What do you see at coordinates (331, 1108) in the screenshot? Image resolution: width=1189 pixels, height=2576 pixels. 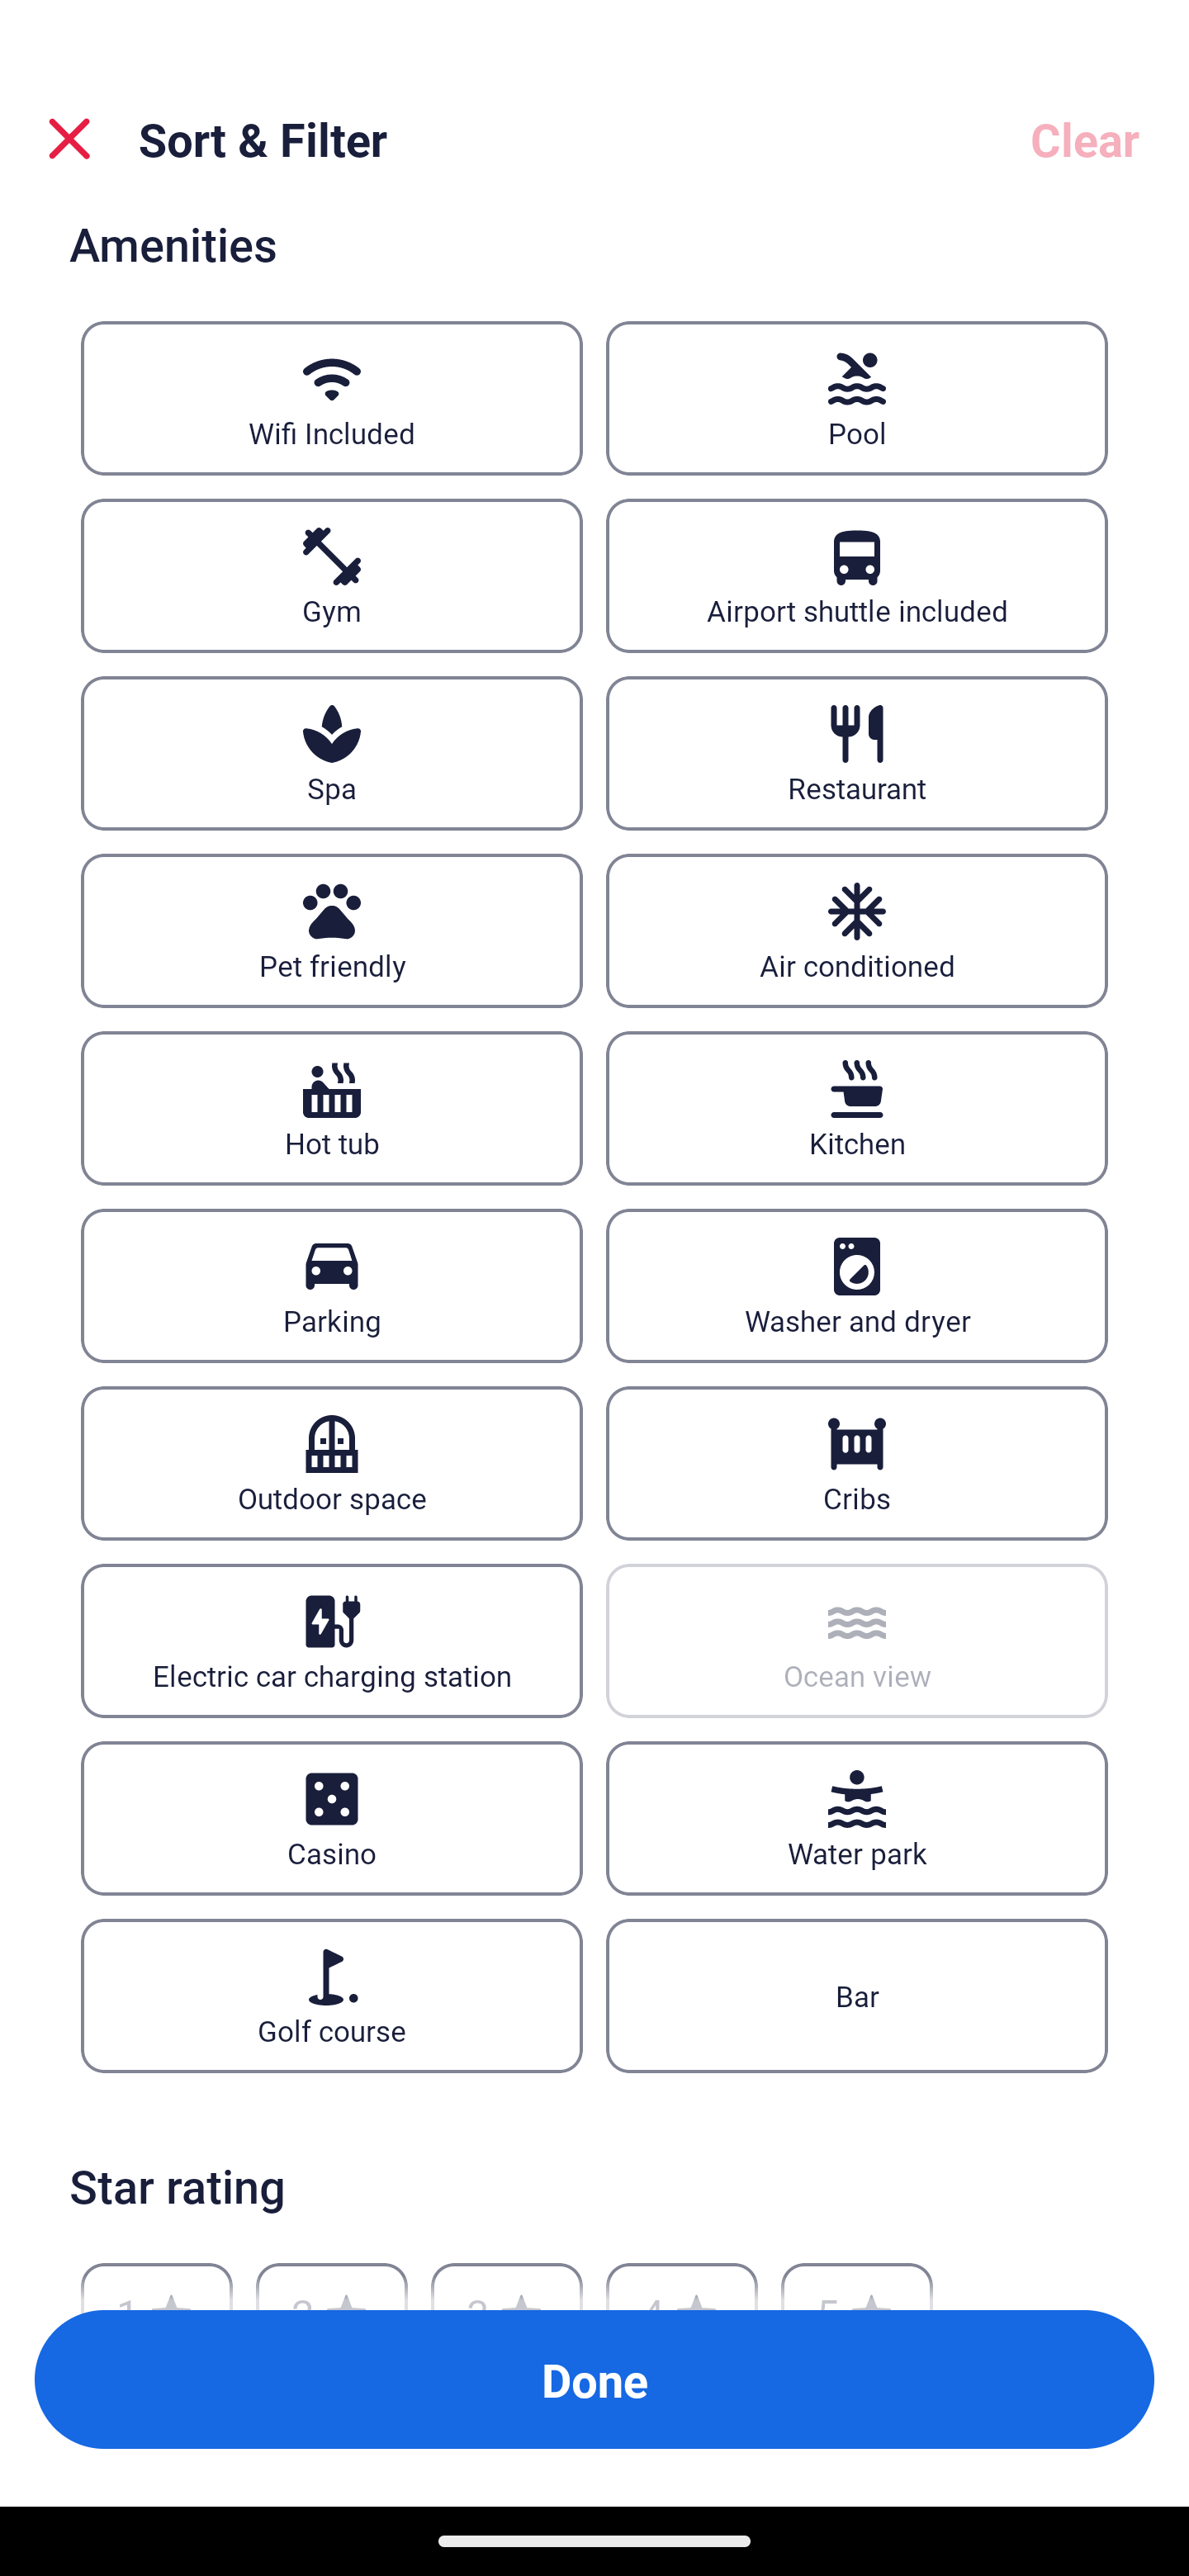 I see `Hot tub` at bounding box center [331, 1108].